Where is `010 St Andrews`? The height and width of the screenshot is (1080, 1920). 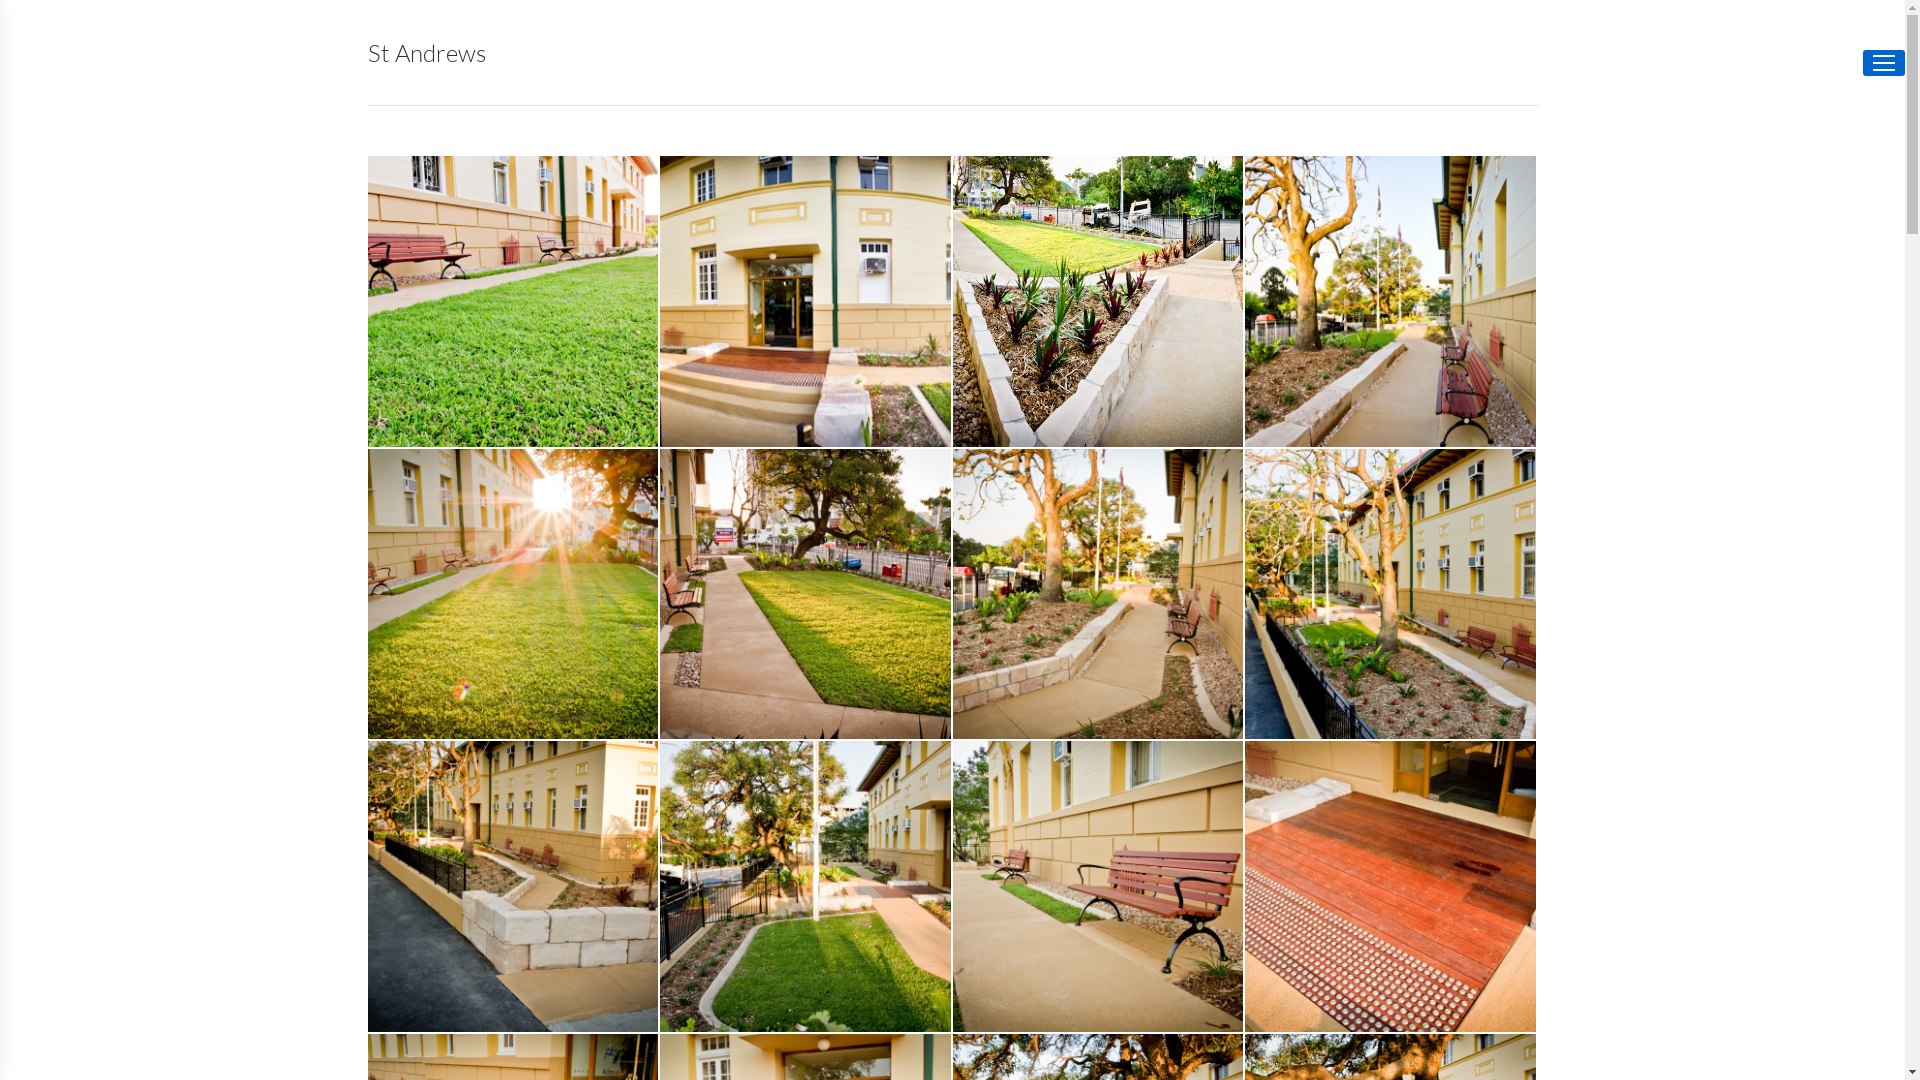 010 St Andrews is located at coordinates (1098, 886).